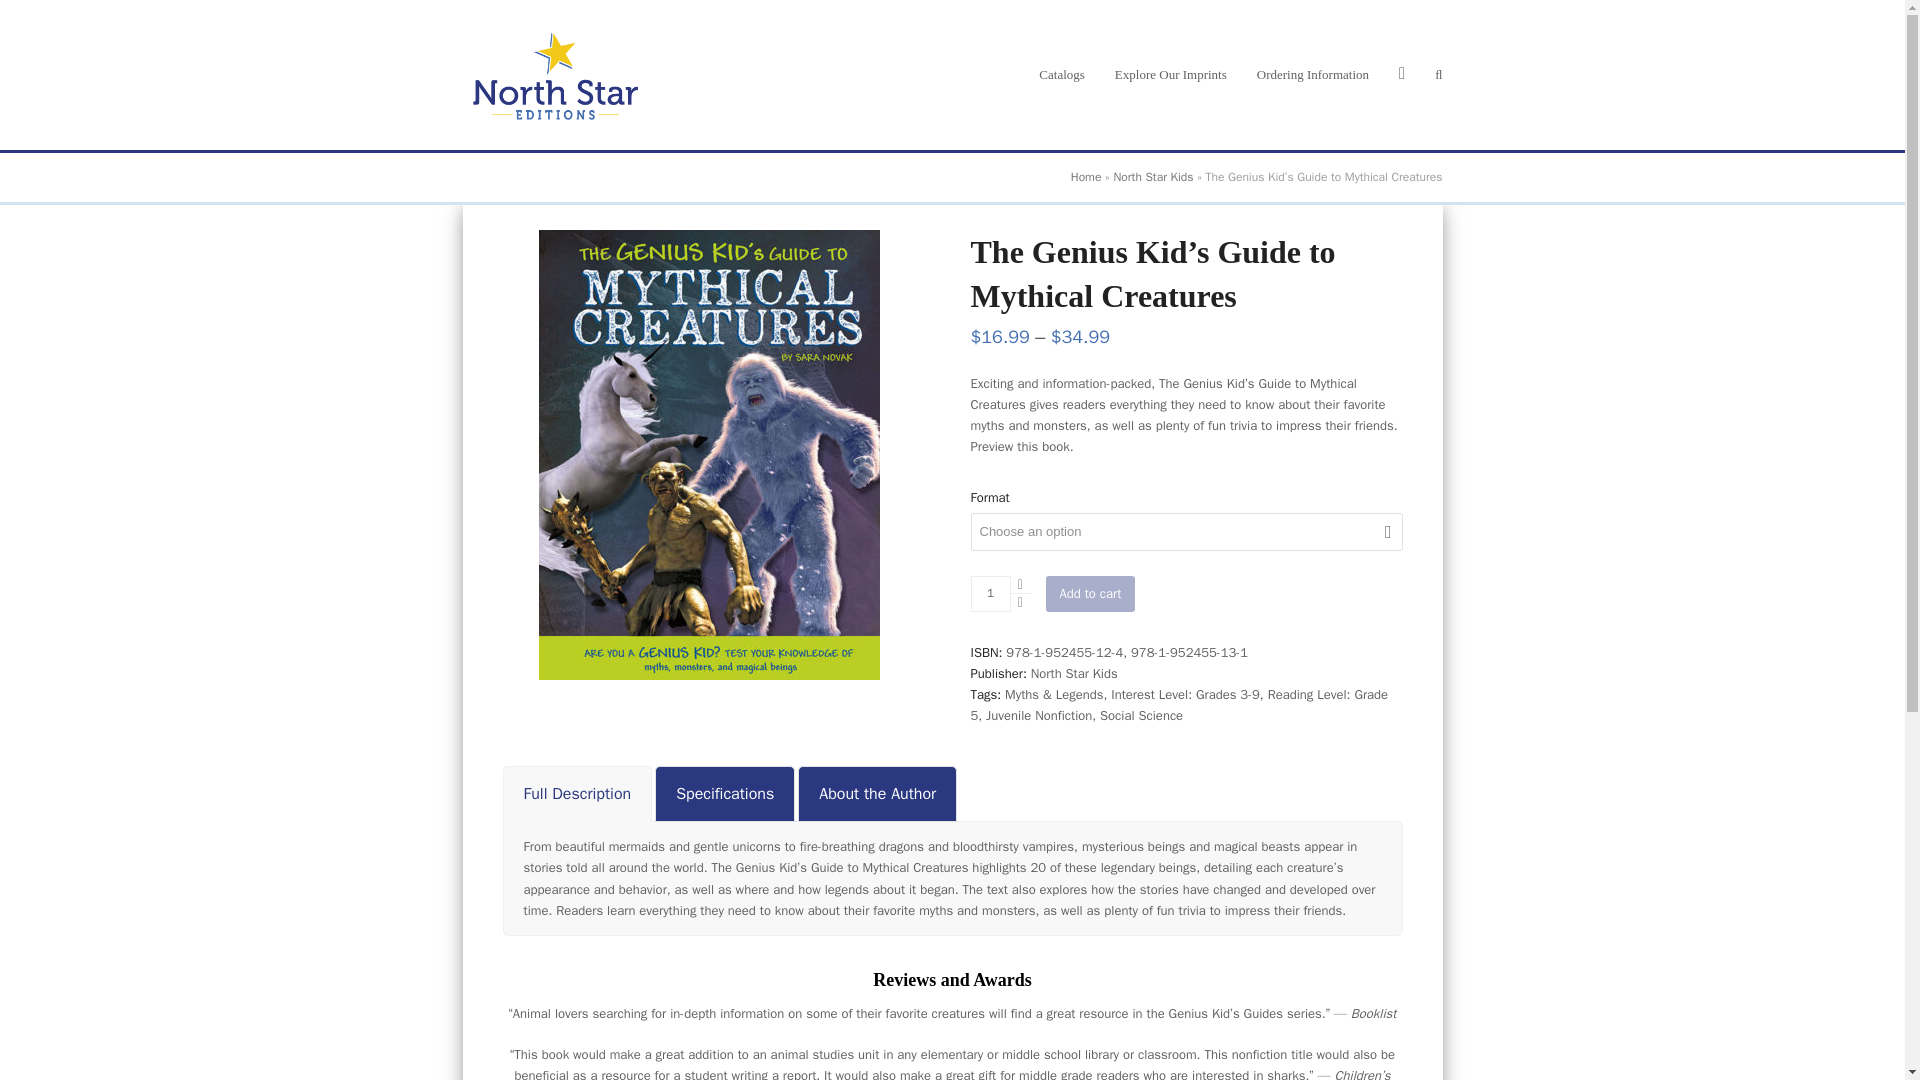  Describe the element at coordinates (1074, 673) in the screenshot. I see `North Star Kids` at that location.